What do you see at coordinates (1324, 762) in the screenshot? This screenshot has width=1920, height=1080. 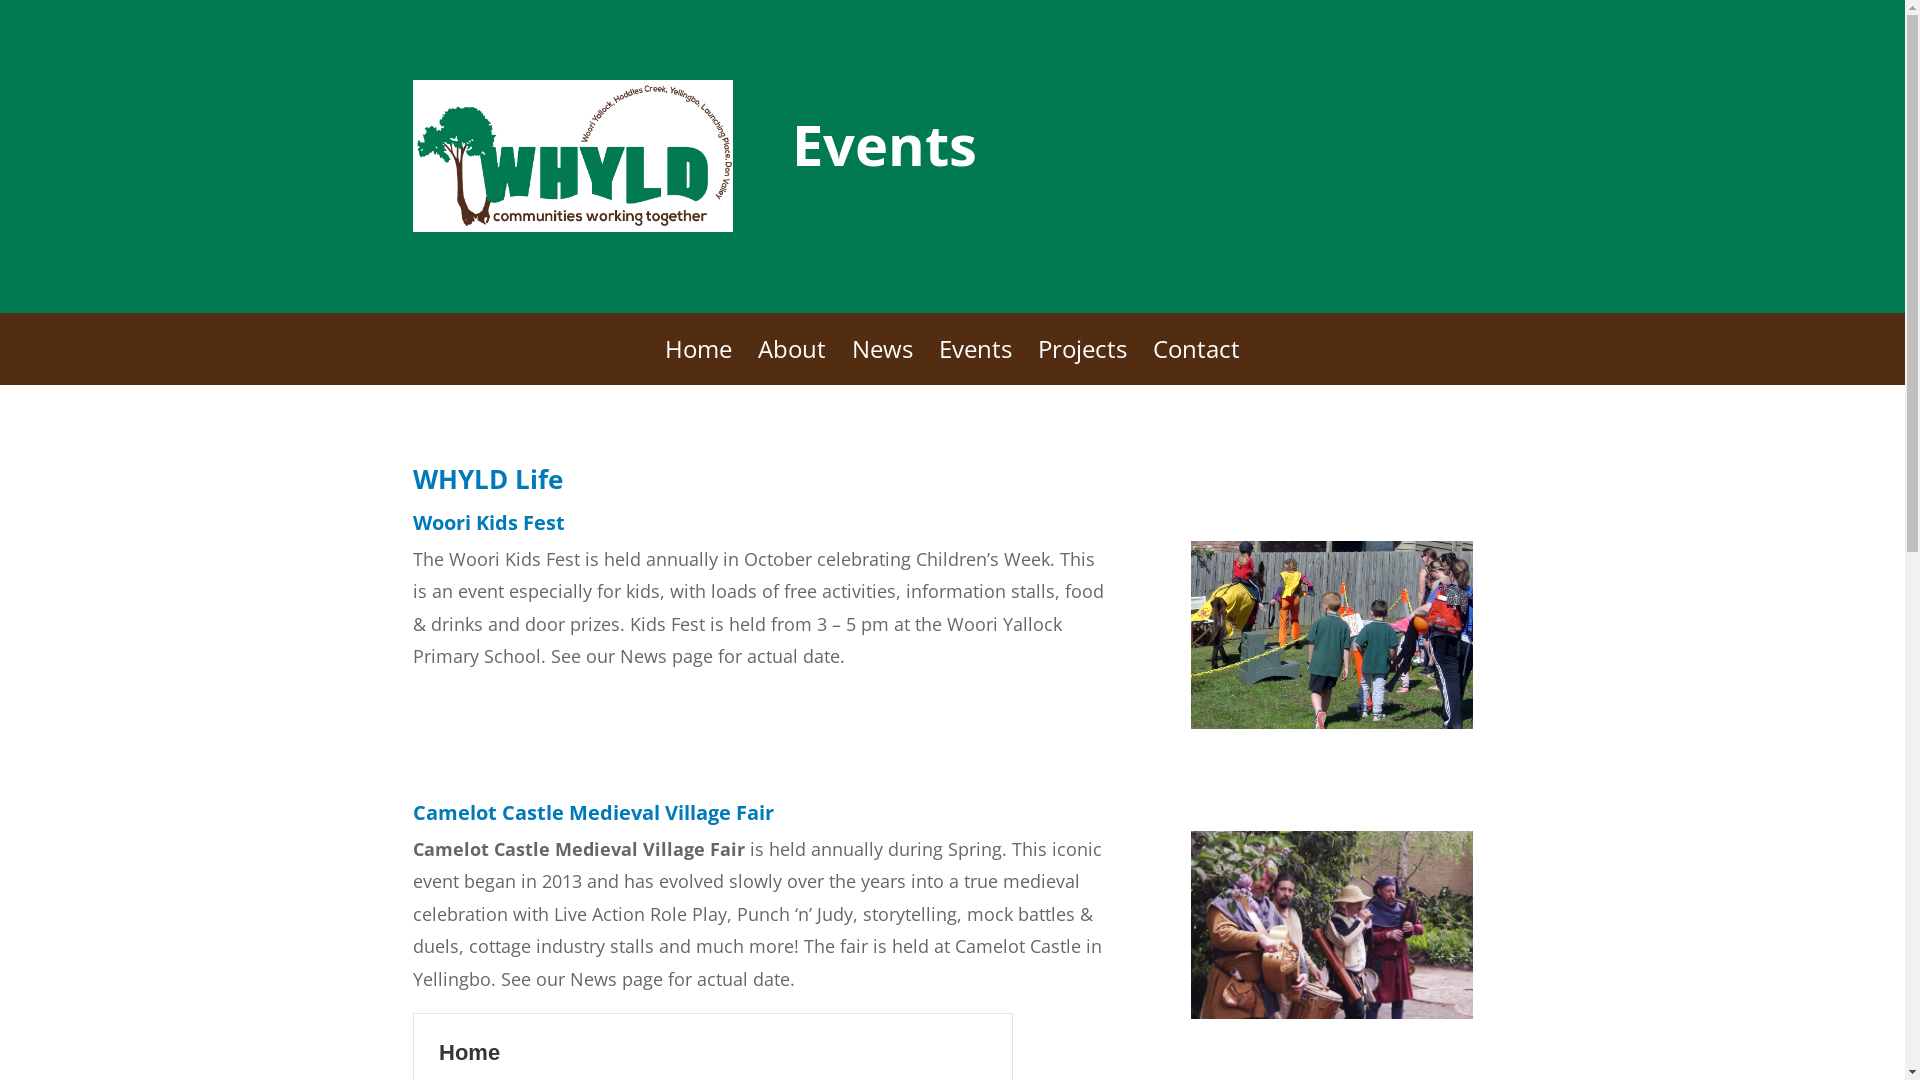 I see `1` at bounding box center [1324, 762].